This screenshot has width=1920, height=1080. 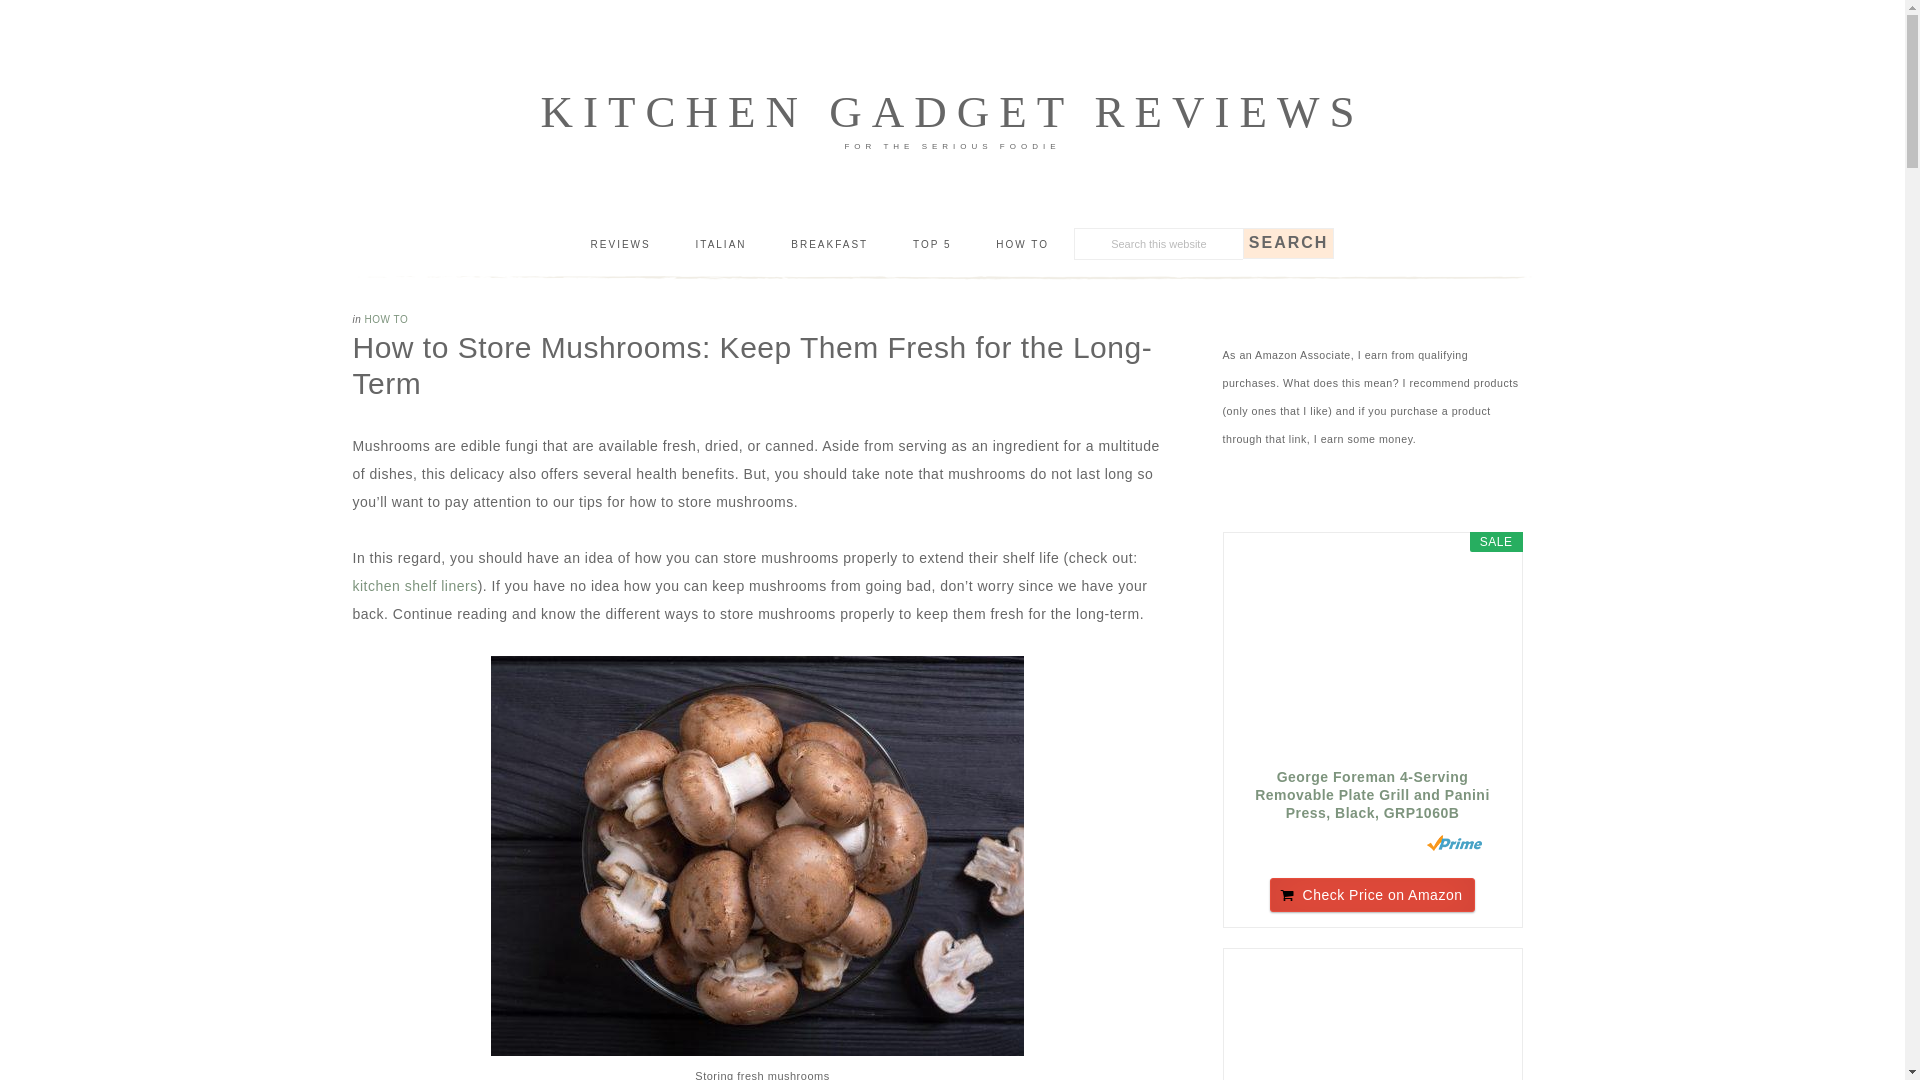 I want to click on HOW TO, so click(x=386, y=320).